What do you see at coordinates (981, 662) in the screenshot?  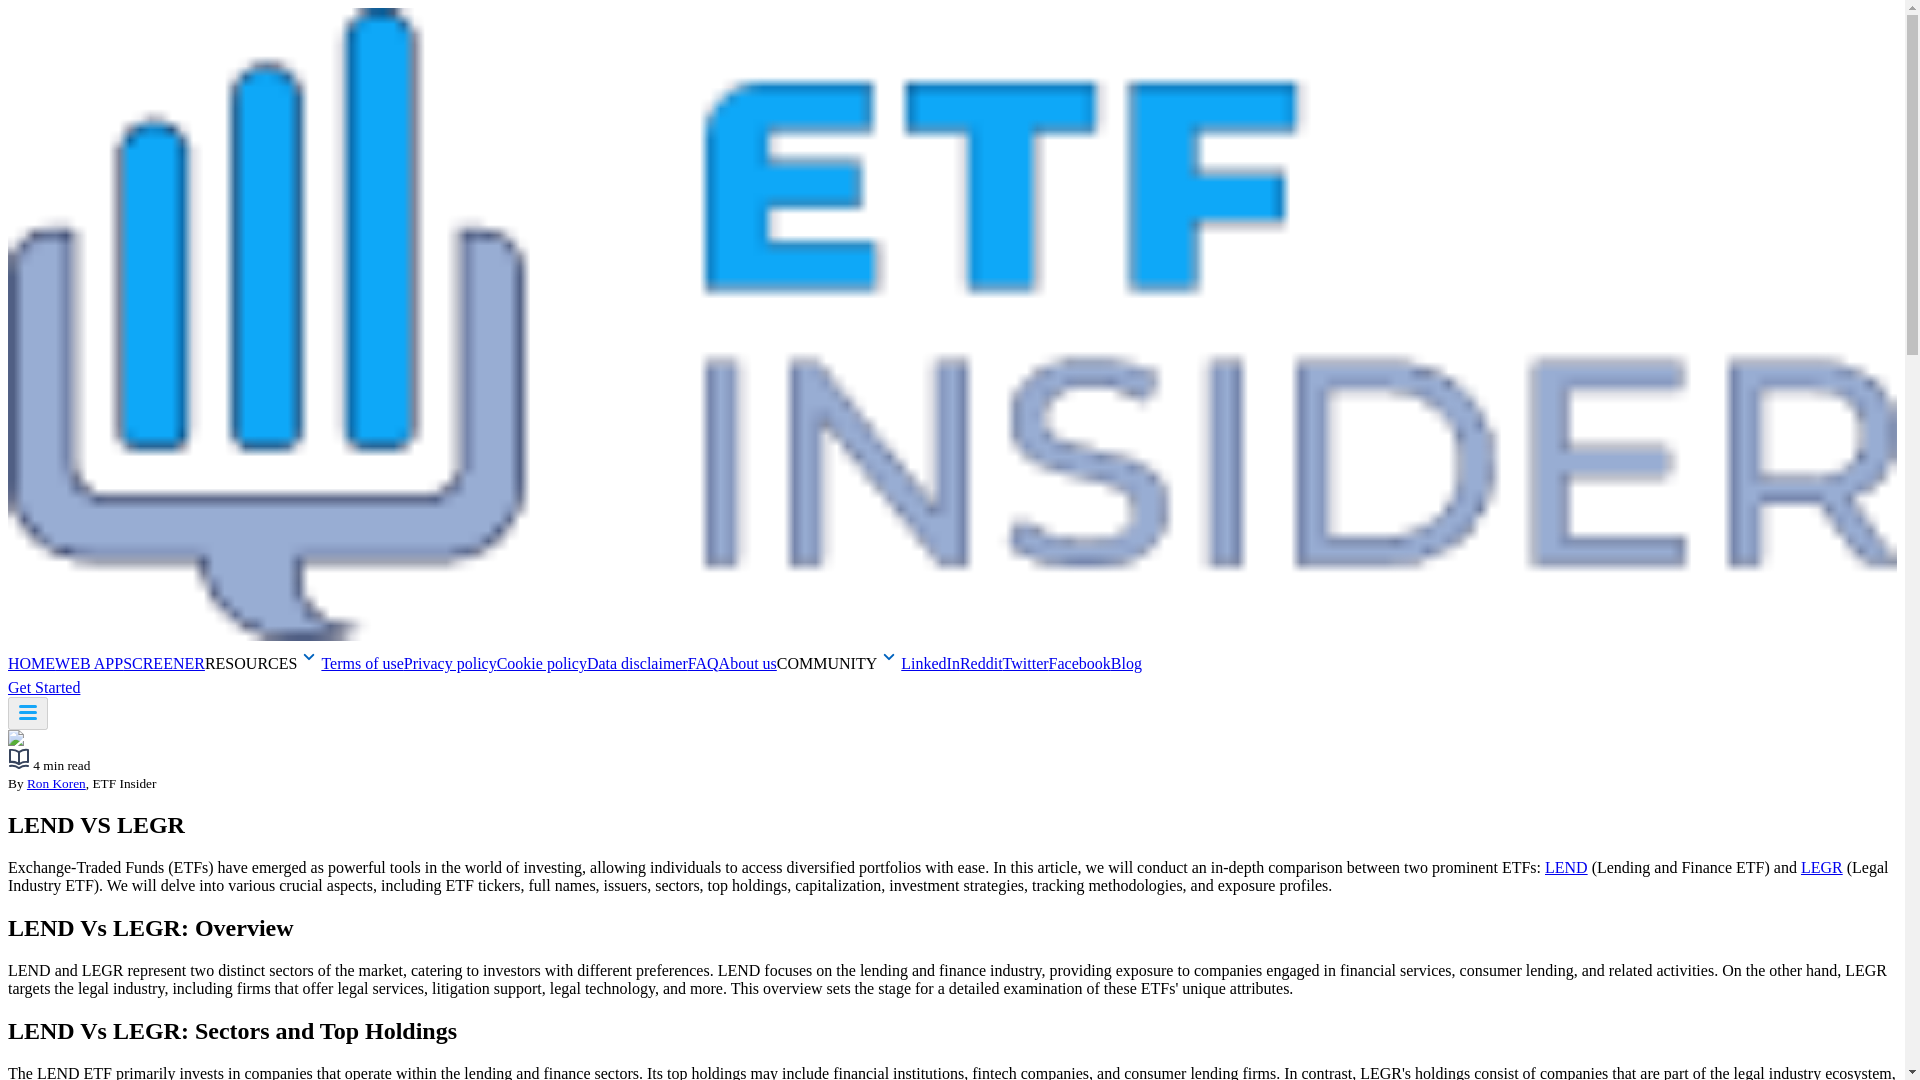 I see `Reddit` at bounding box center [981, 662].